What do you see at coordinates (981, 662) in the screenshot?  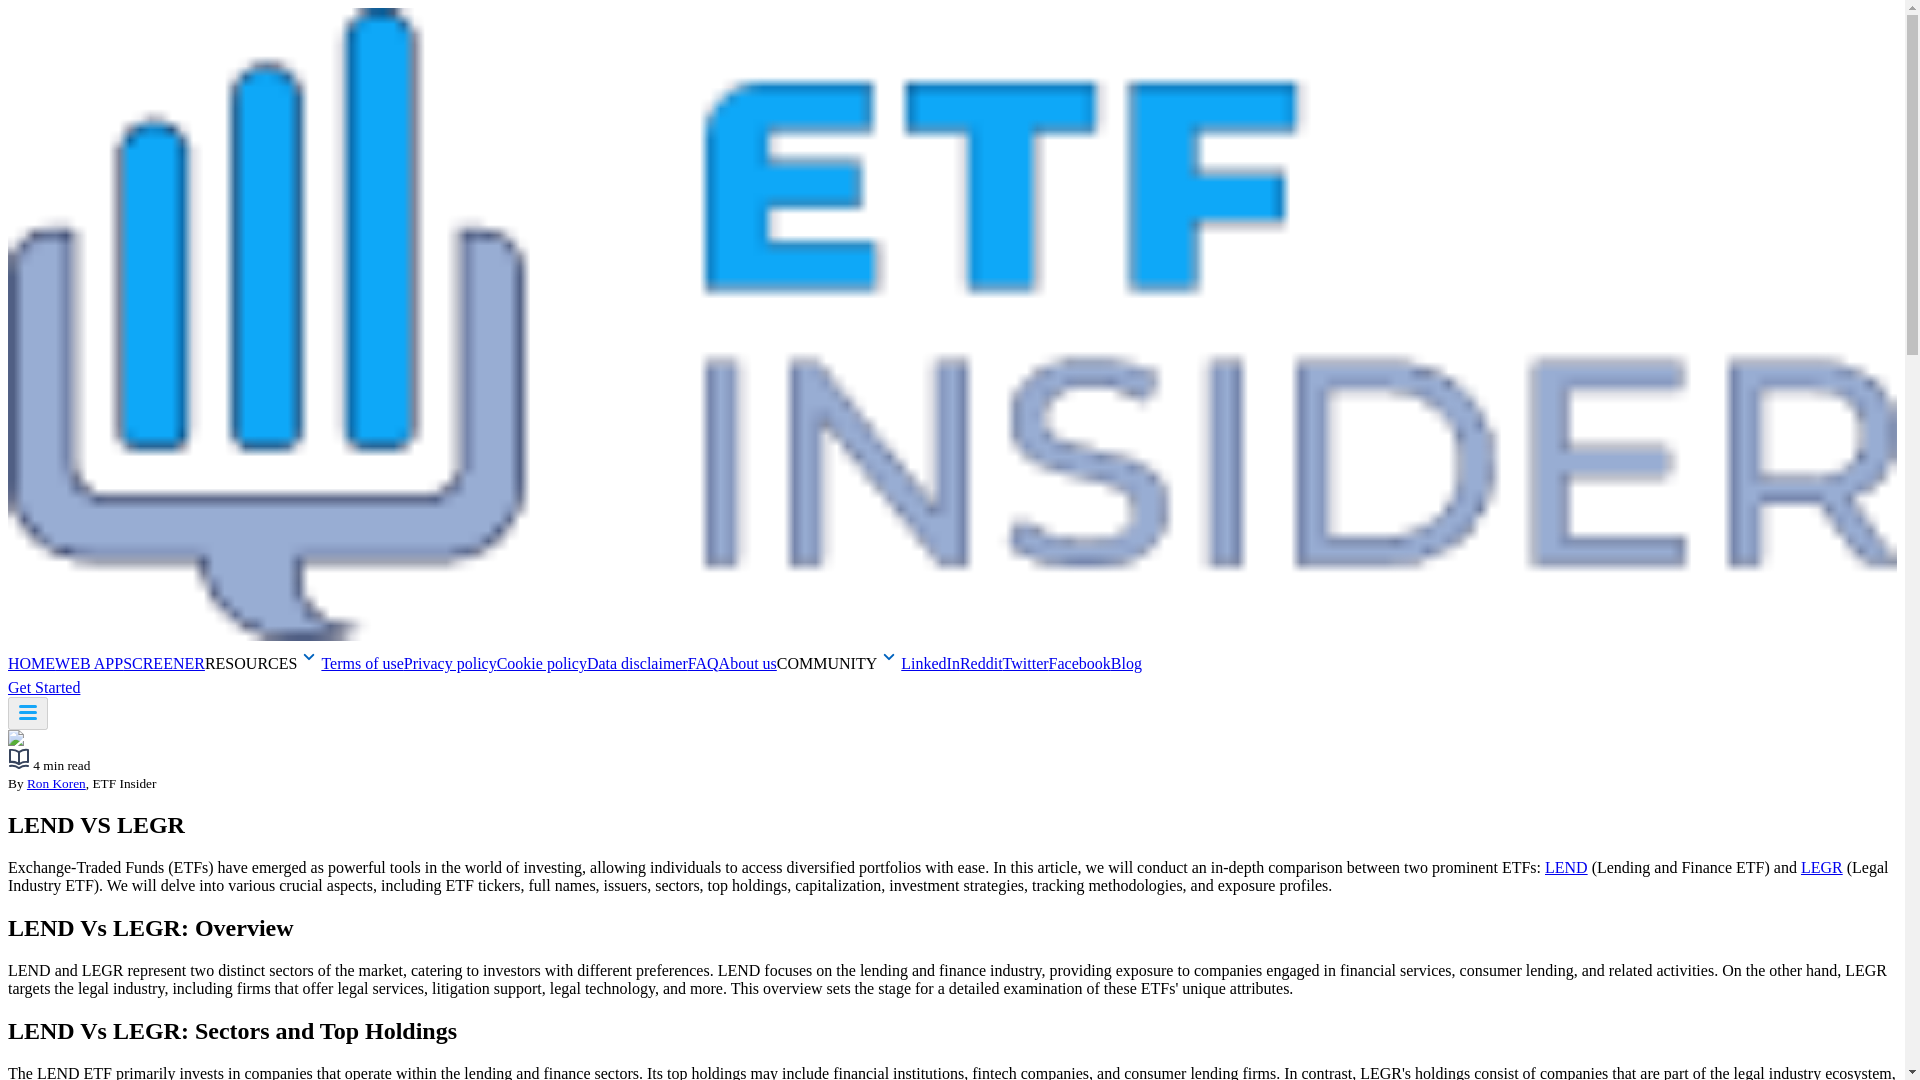 I see `Reddit` at bounding box center [981, 662].